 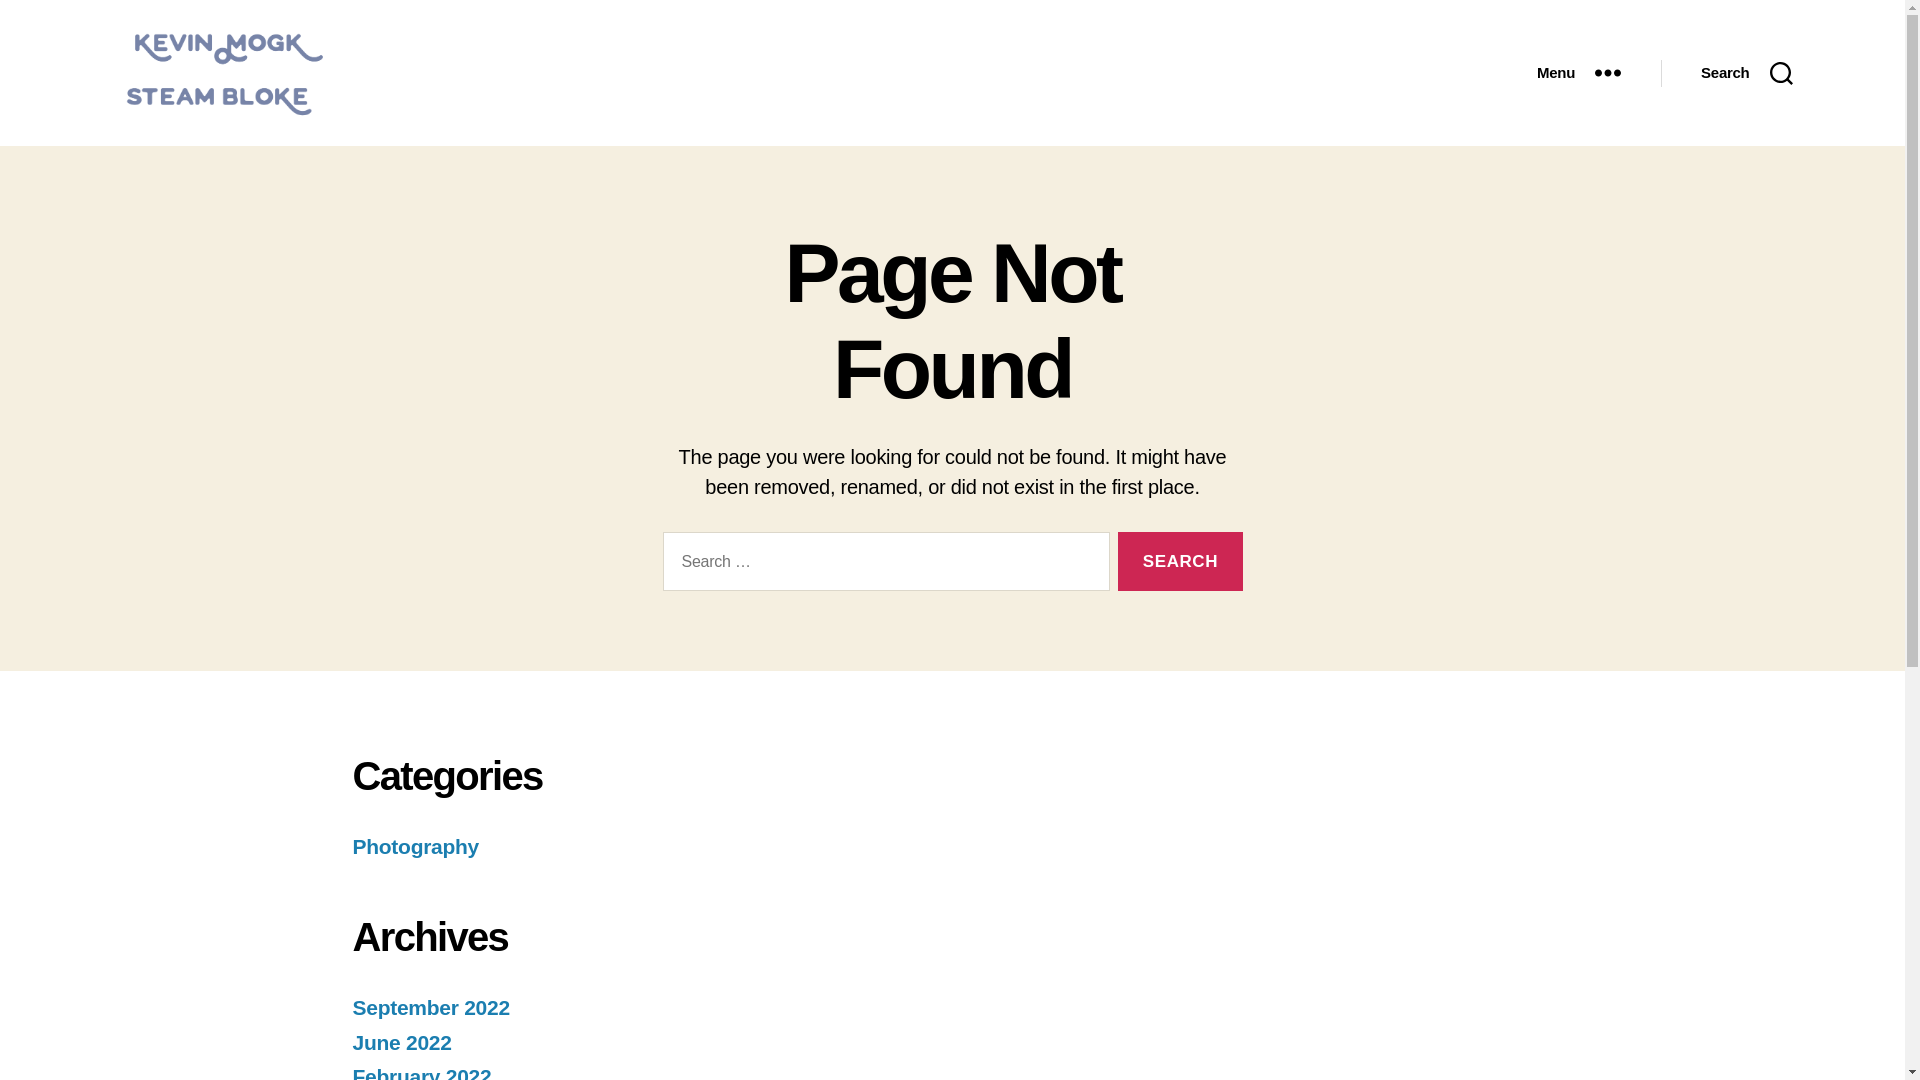 What do you see at coordinates (1578, 72) in the screenshot?
I see `Menu` at bounding box center [1578, 72].